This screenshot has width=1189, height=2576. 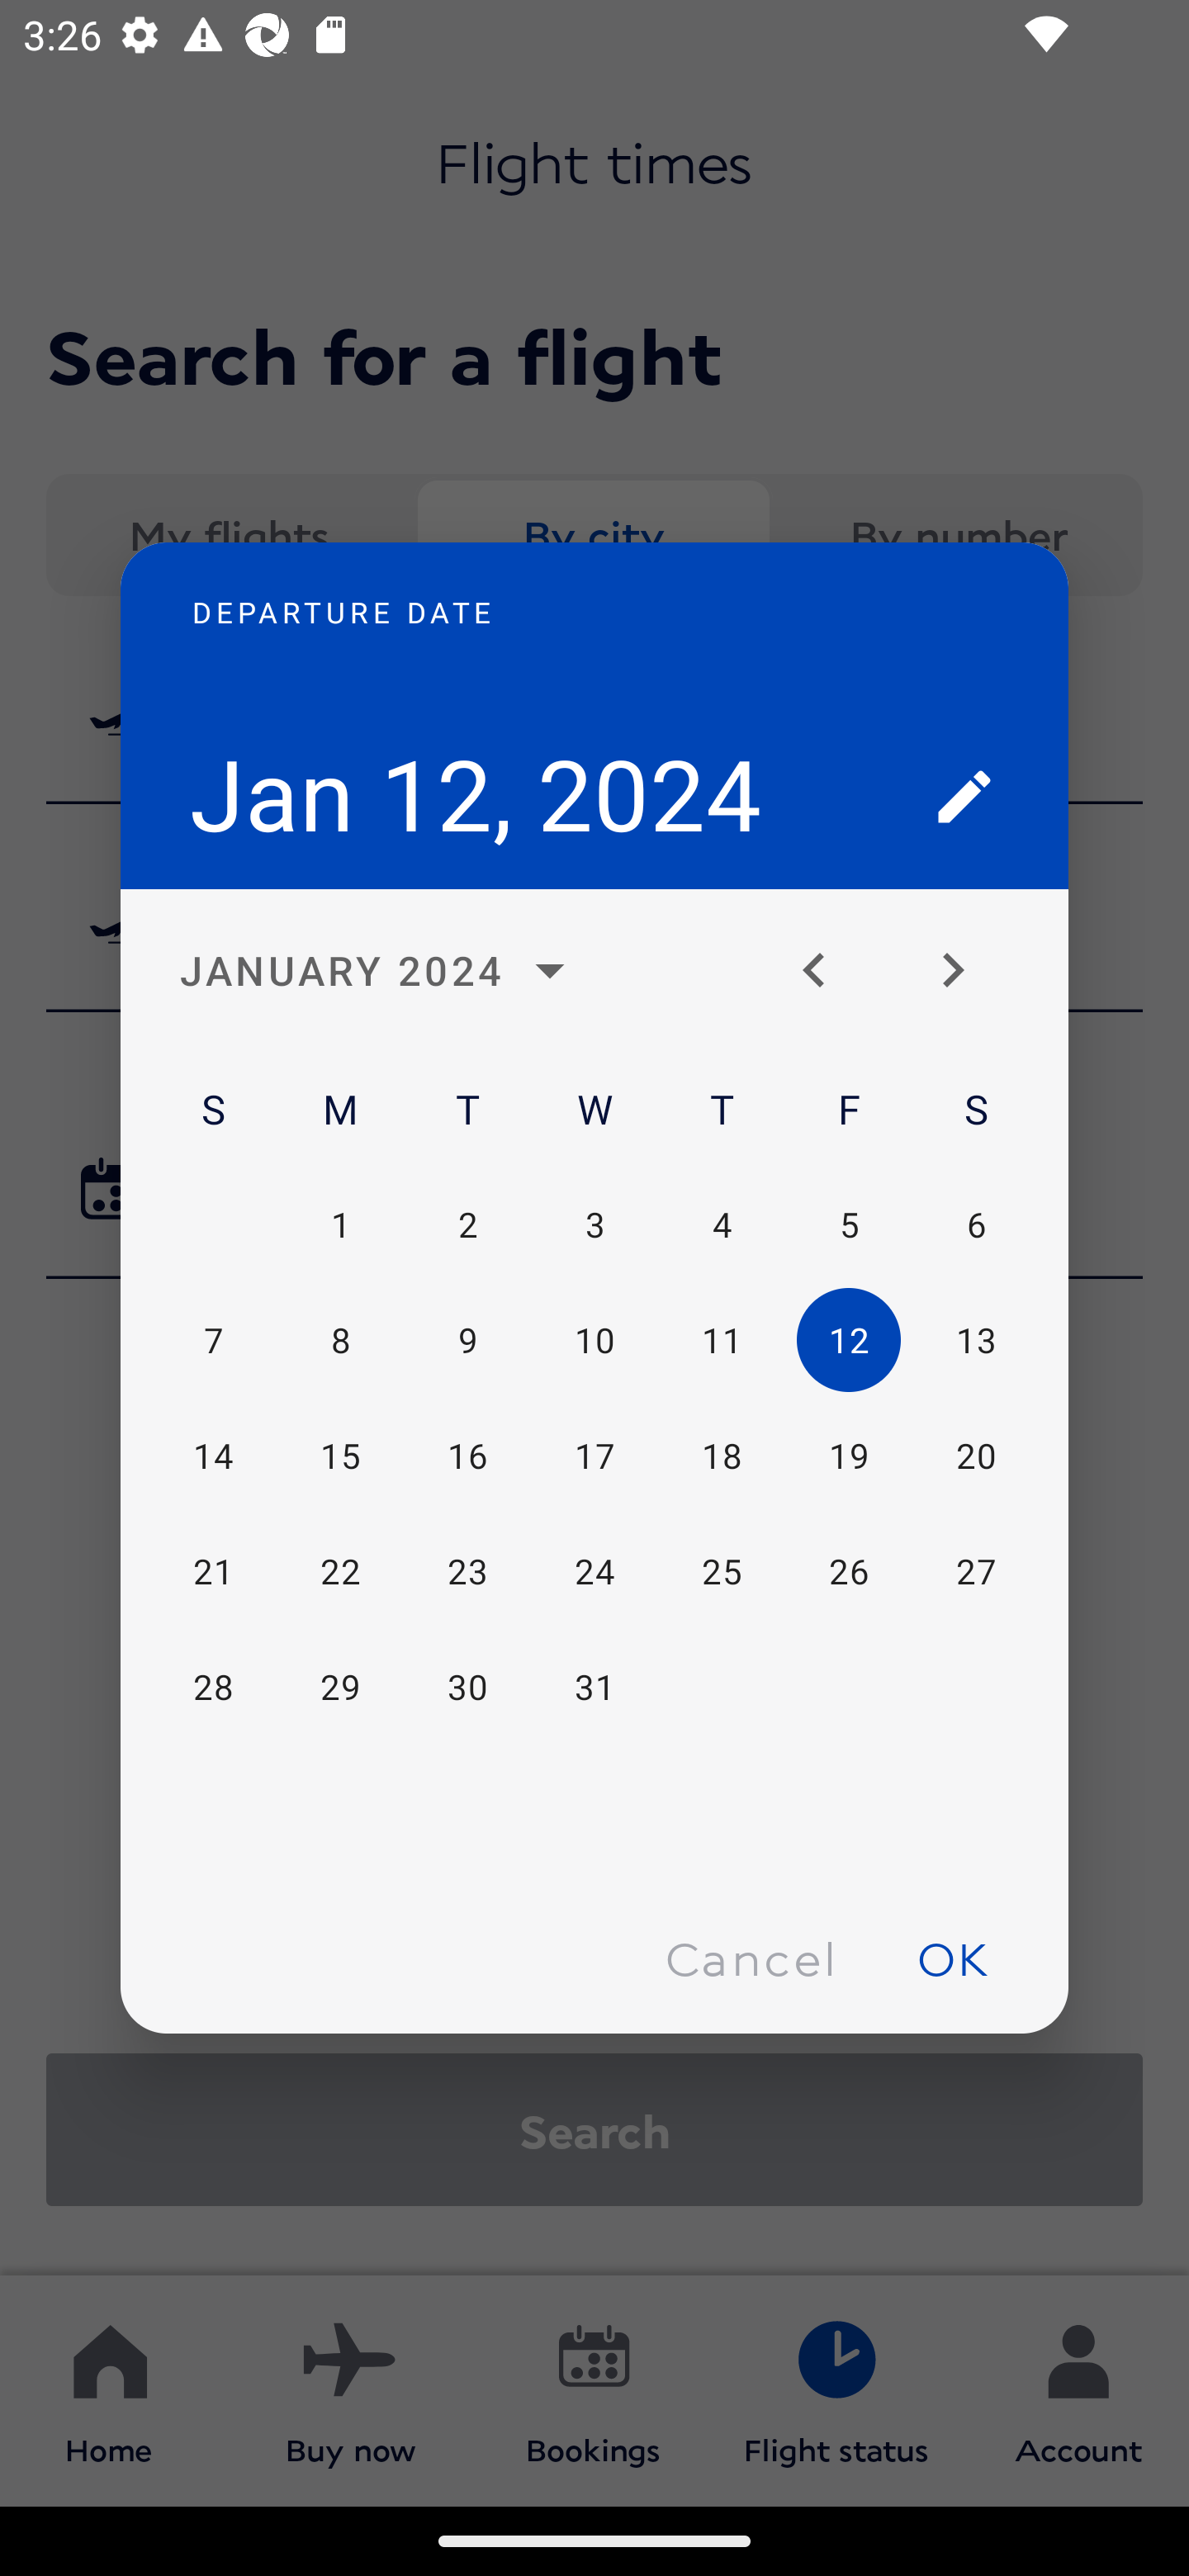 I want to click on 13 Sat, Jan 13, so click(x=975, y=1341).